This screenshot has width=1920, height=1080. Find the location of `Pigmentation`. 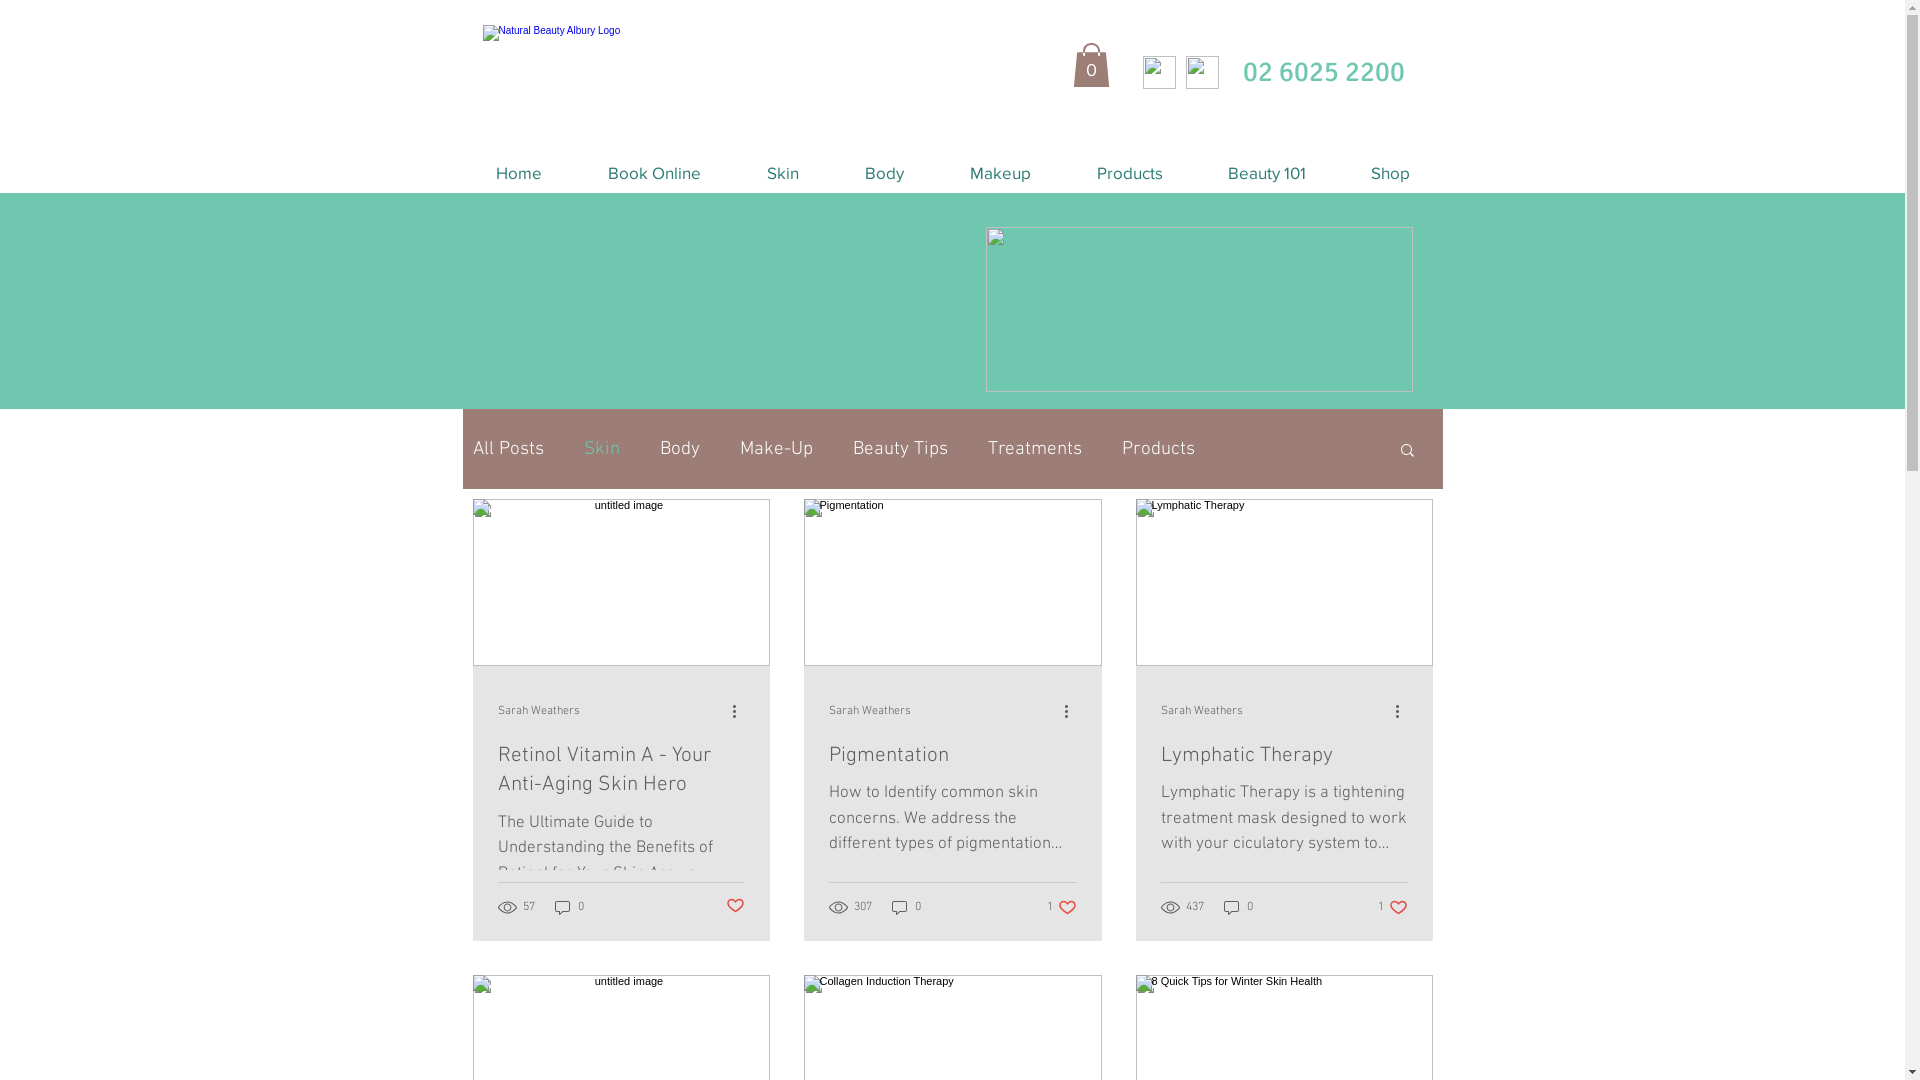

Pigmentation is located at coordinates (952, 755).